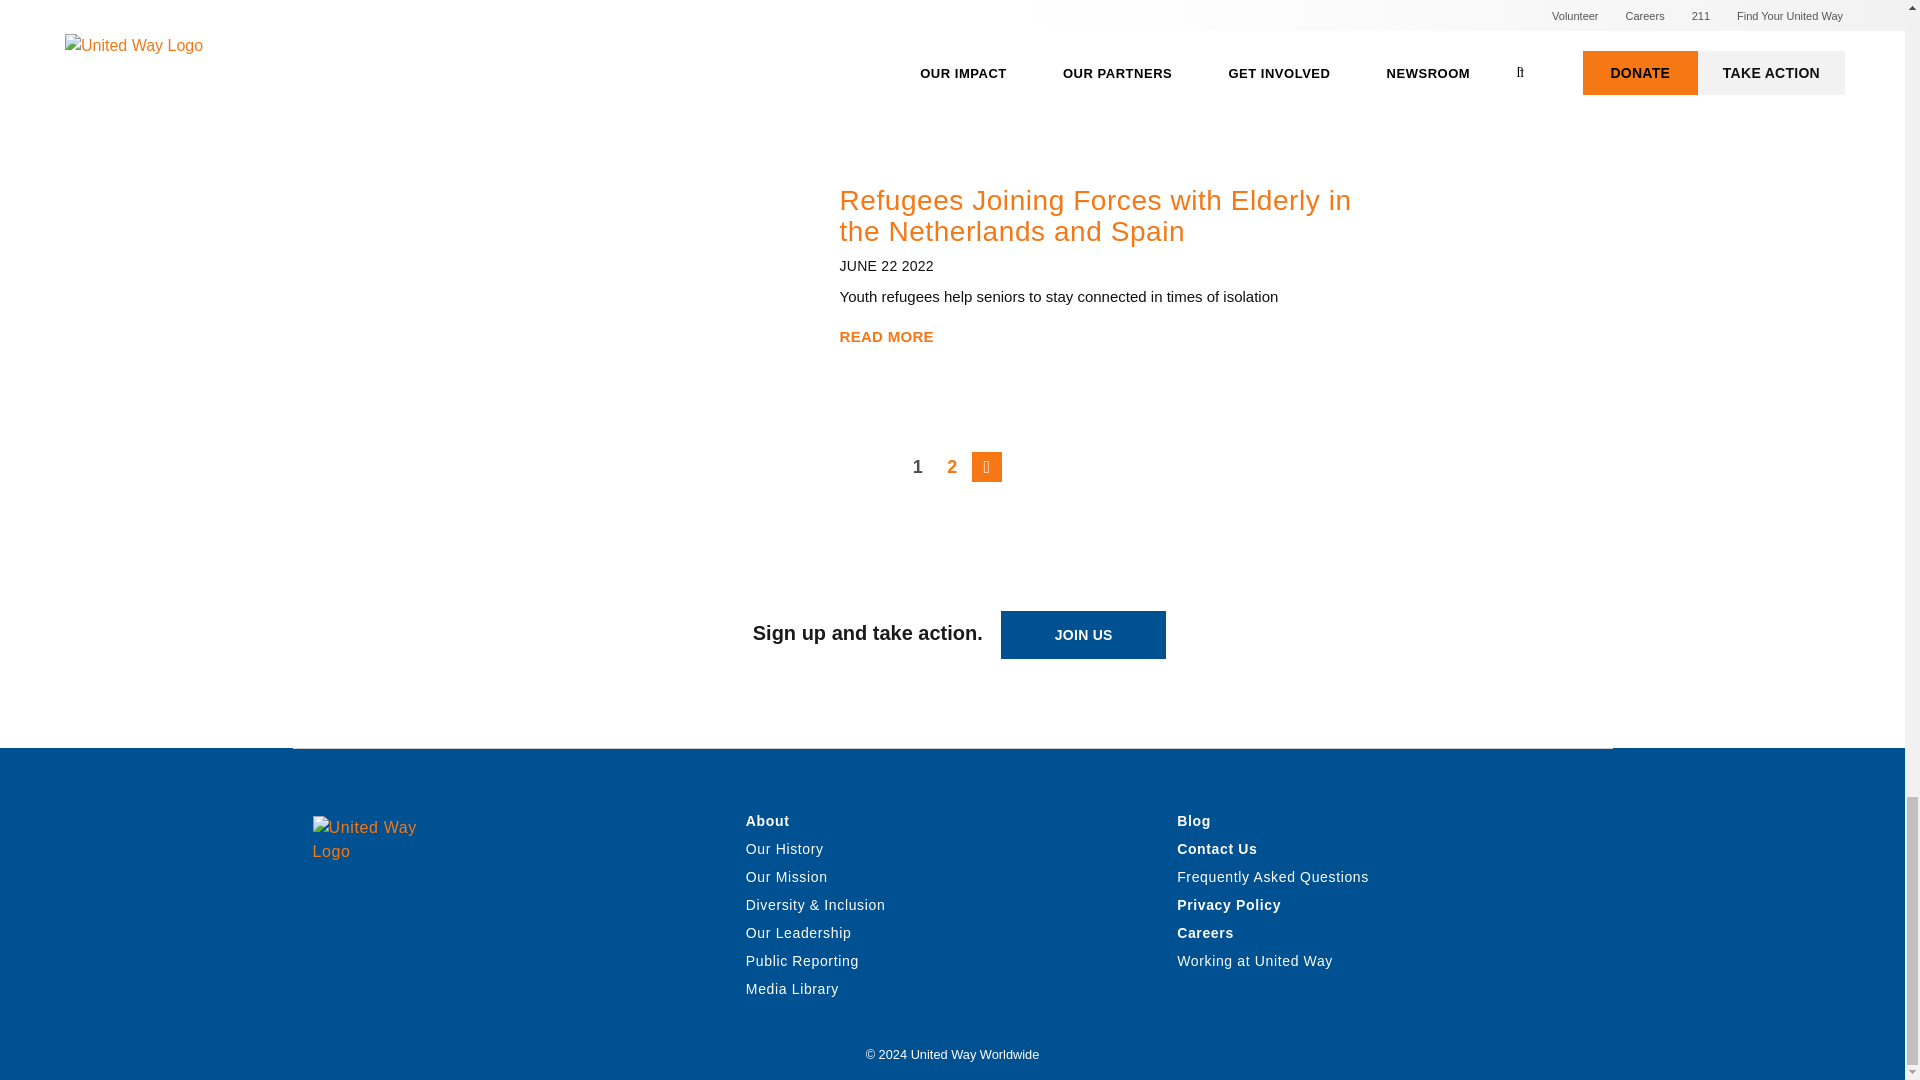 The width and height of the screenshot is (1920, 1080). I want to click on Read More, so click(886, 21).